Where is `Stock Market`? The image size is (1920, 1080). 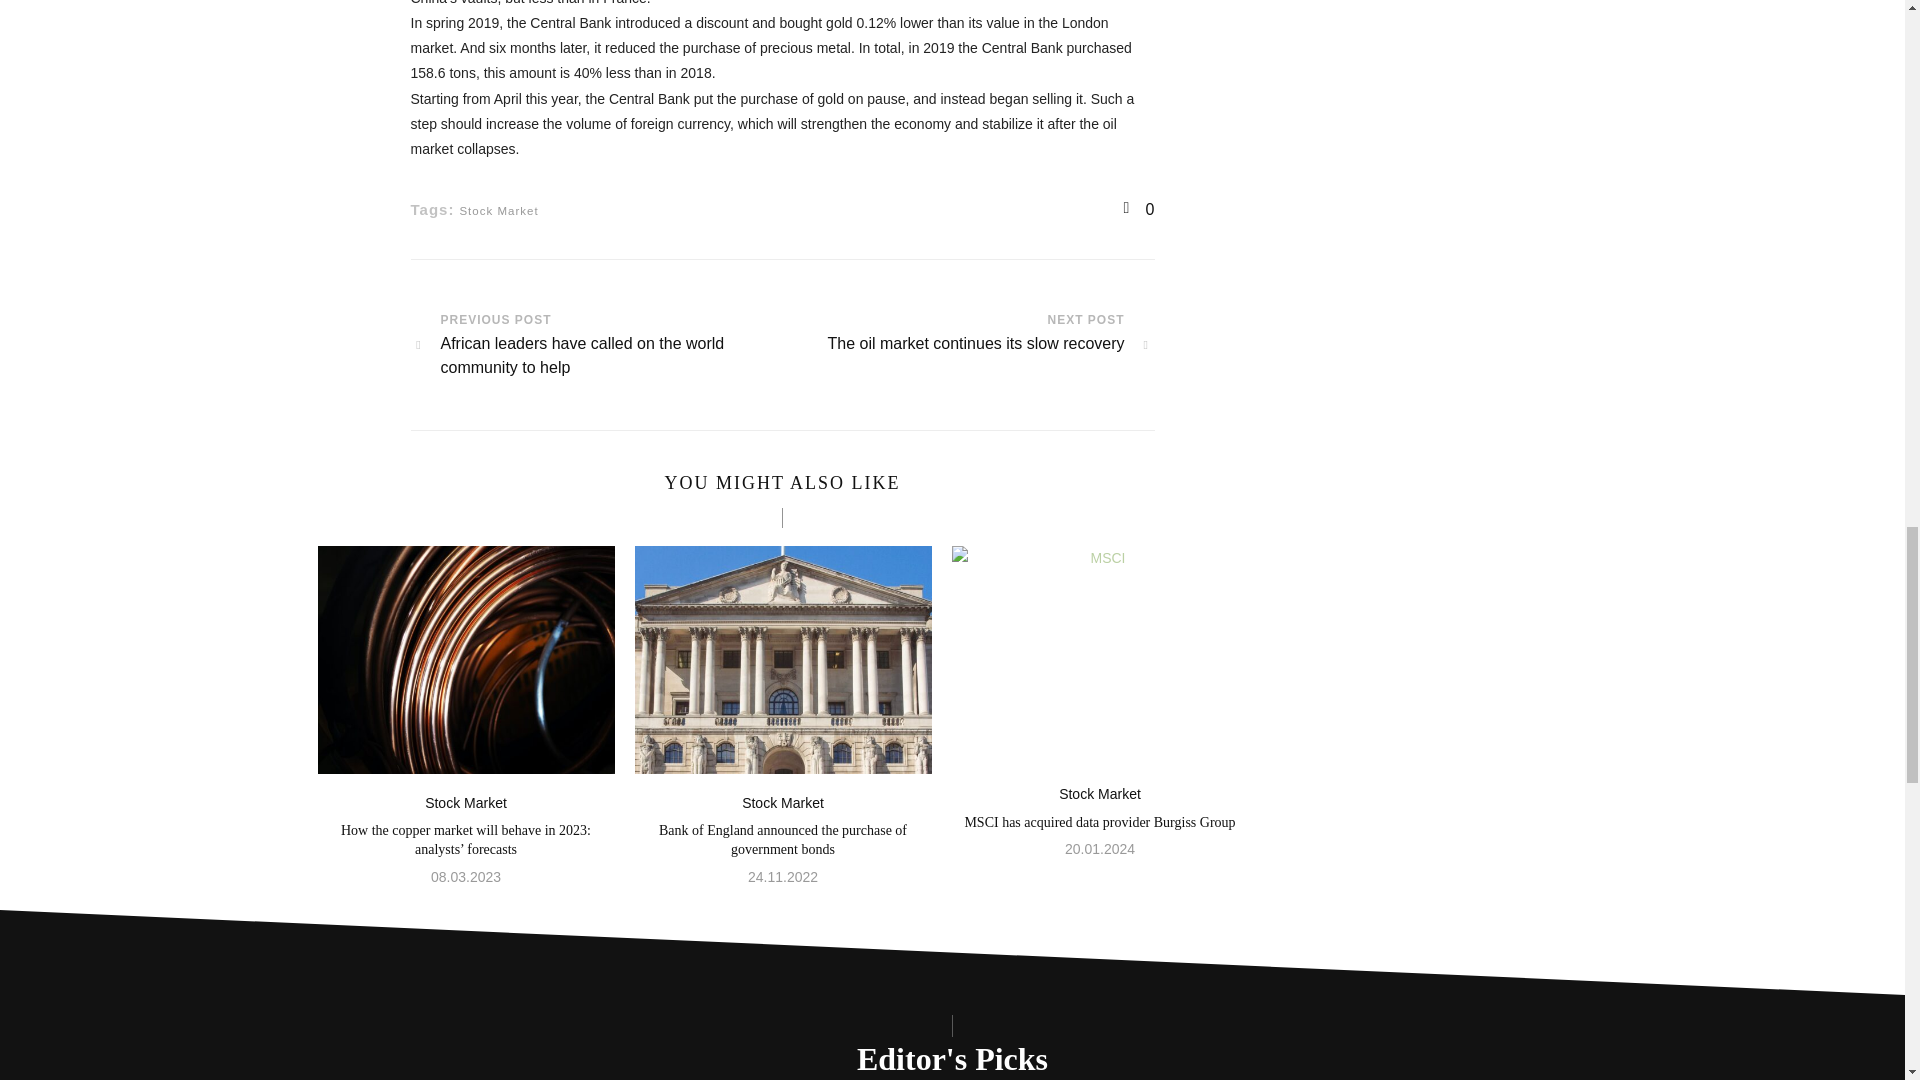 Stock Market is located at coordinates (782, 840).